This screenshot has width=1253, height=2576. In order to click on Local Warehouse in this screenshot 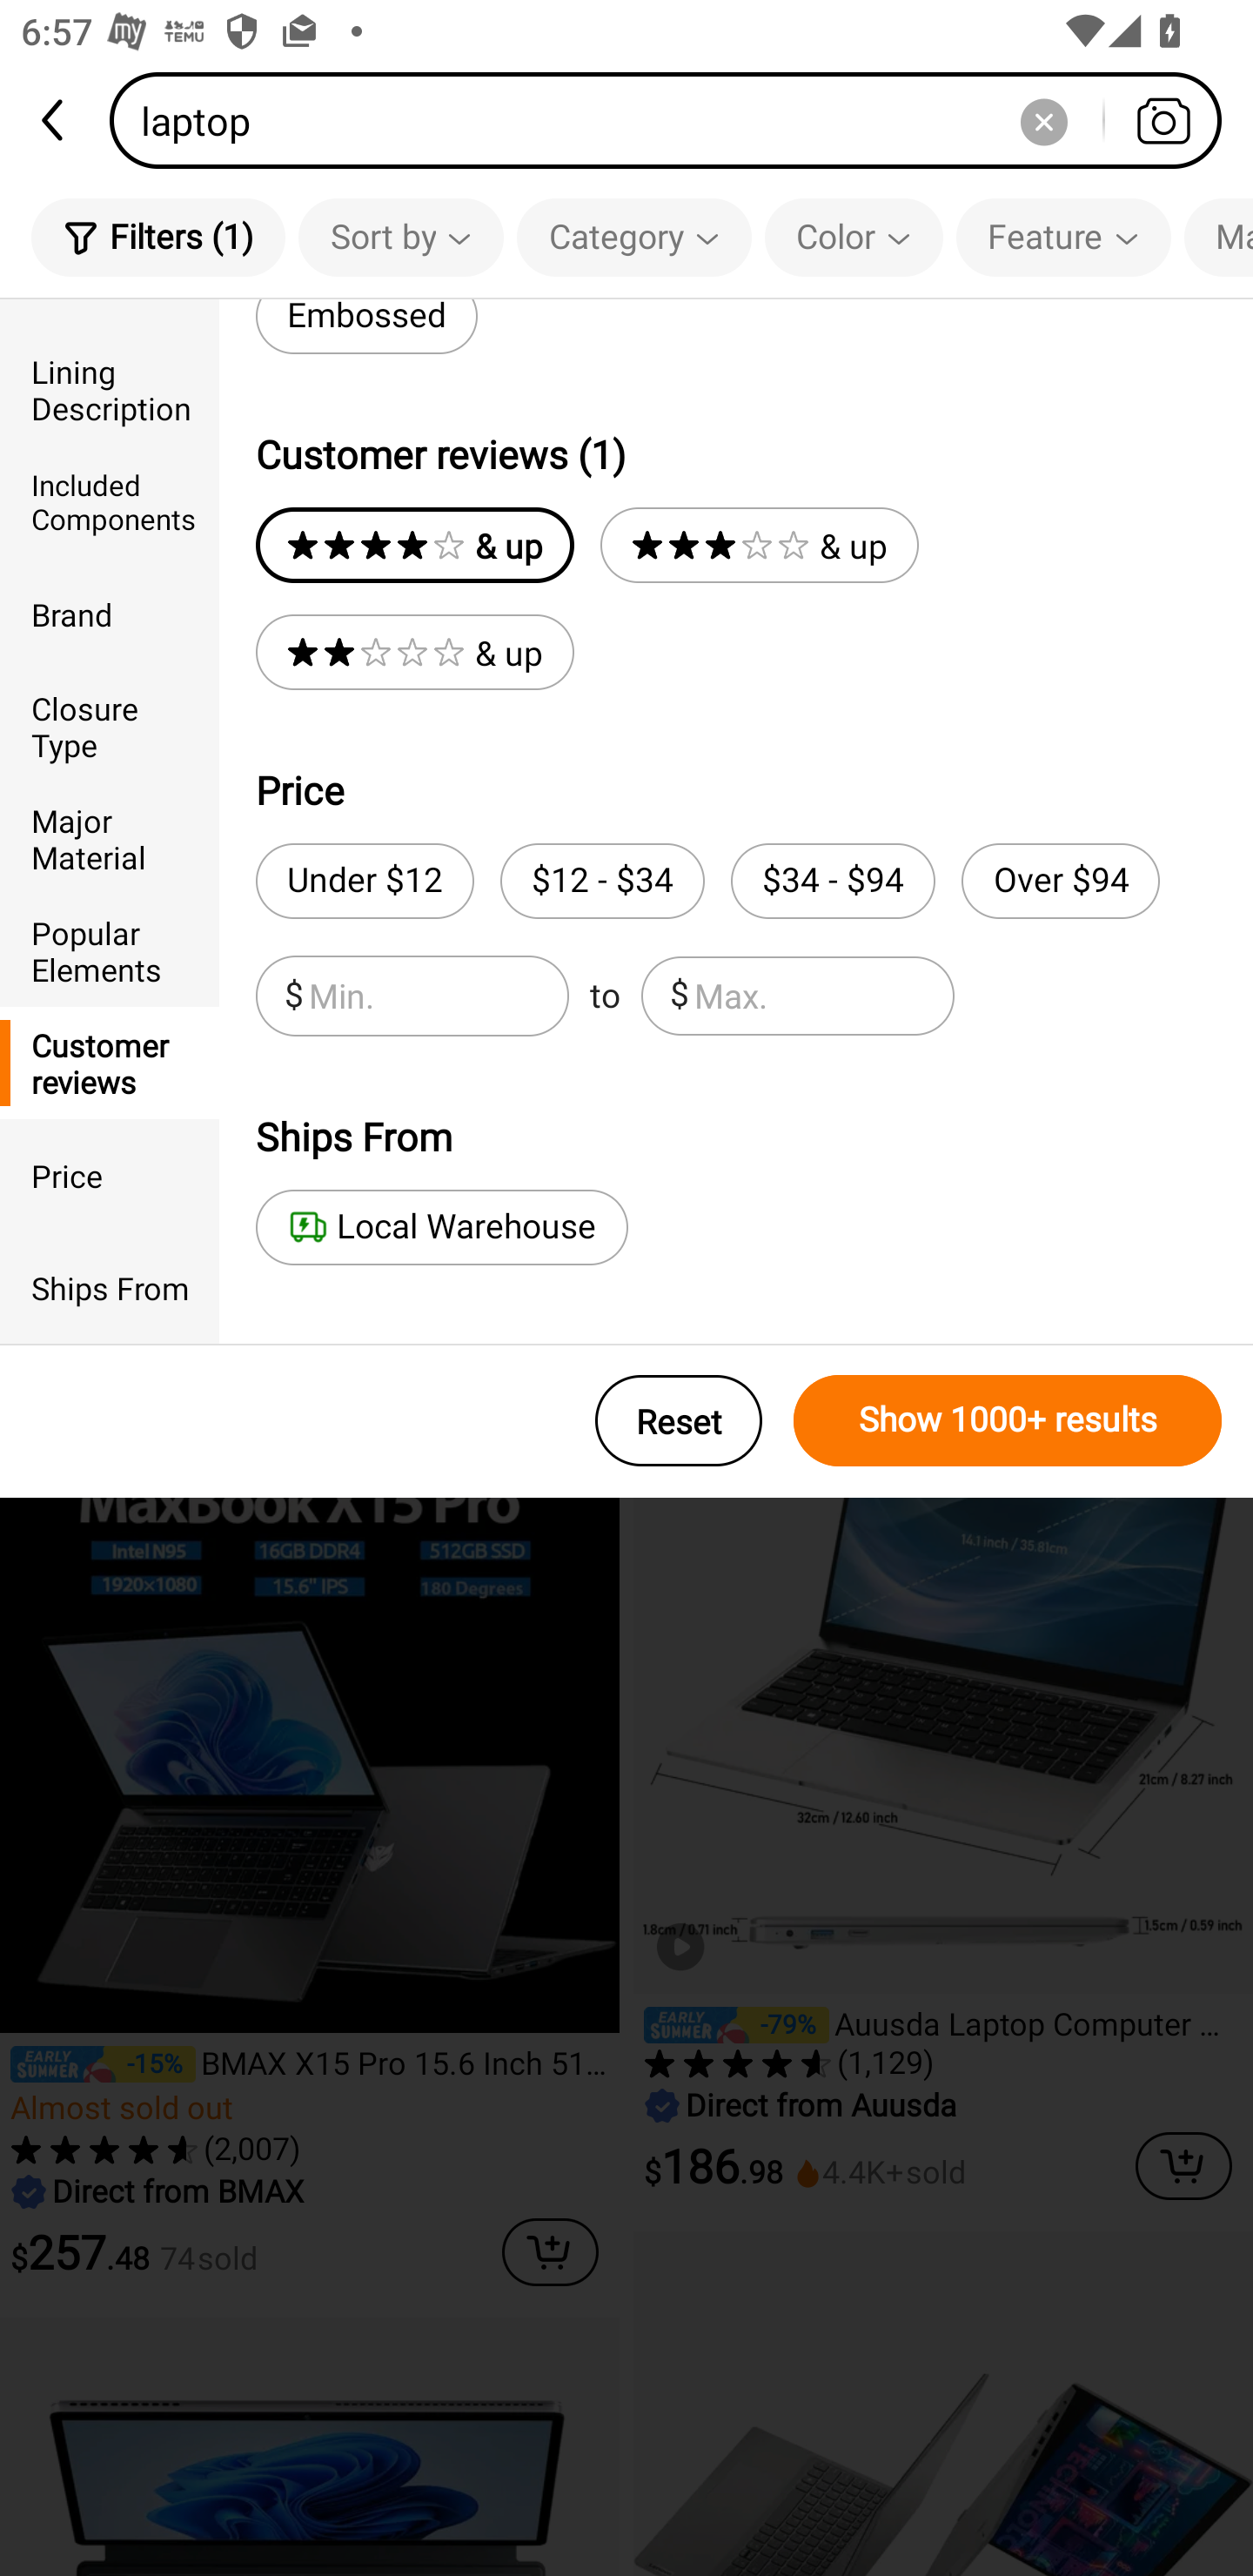, I will do `click(441, 1227)`.